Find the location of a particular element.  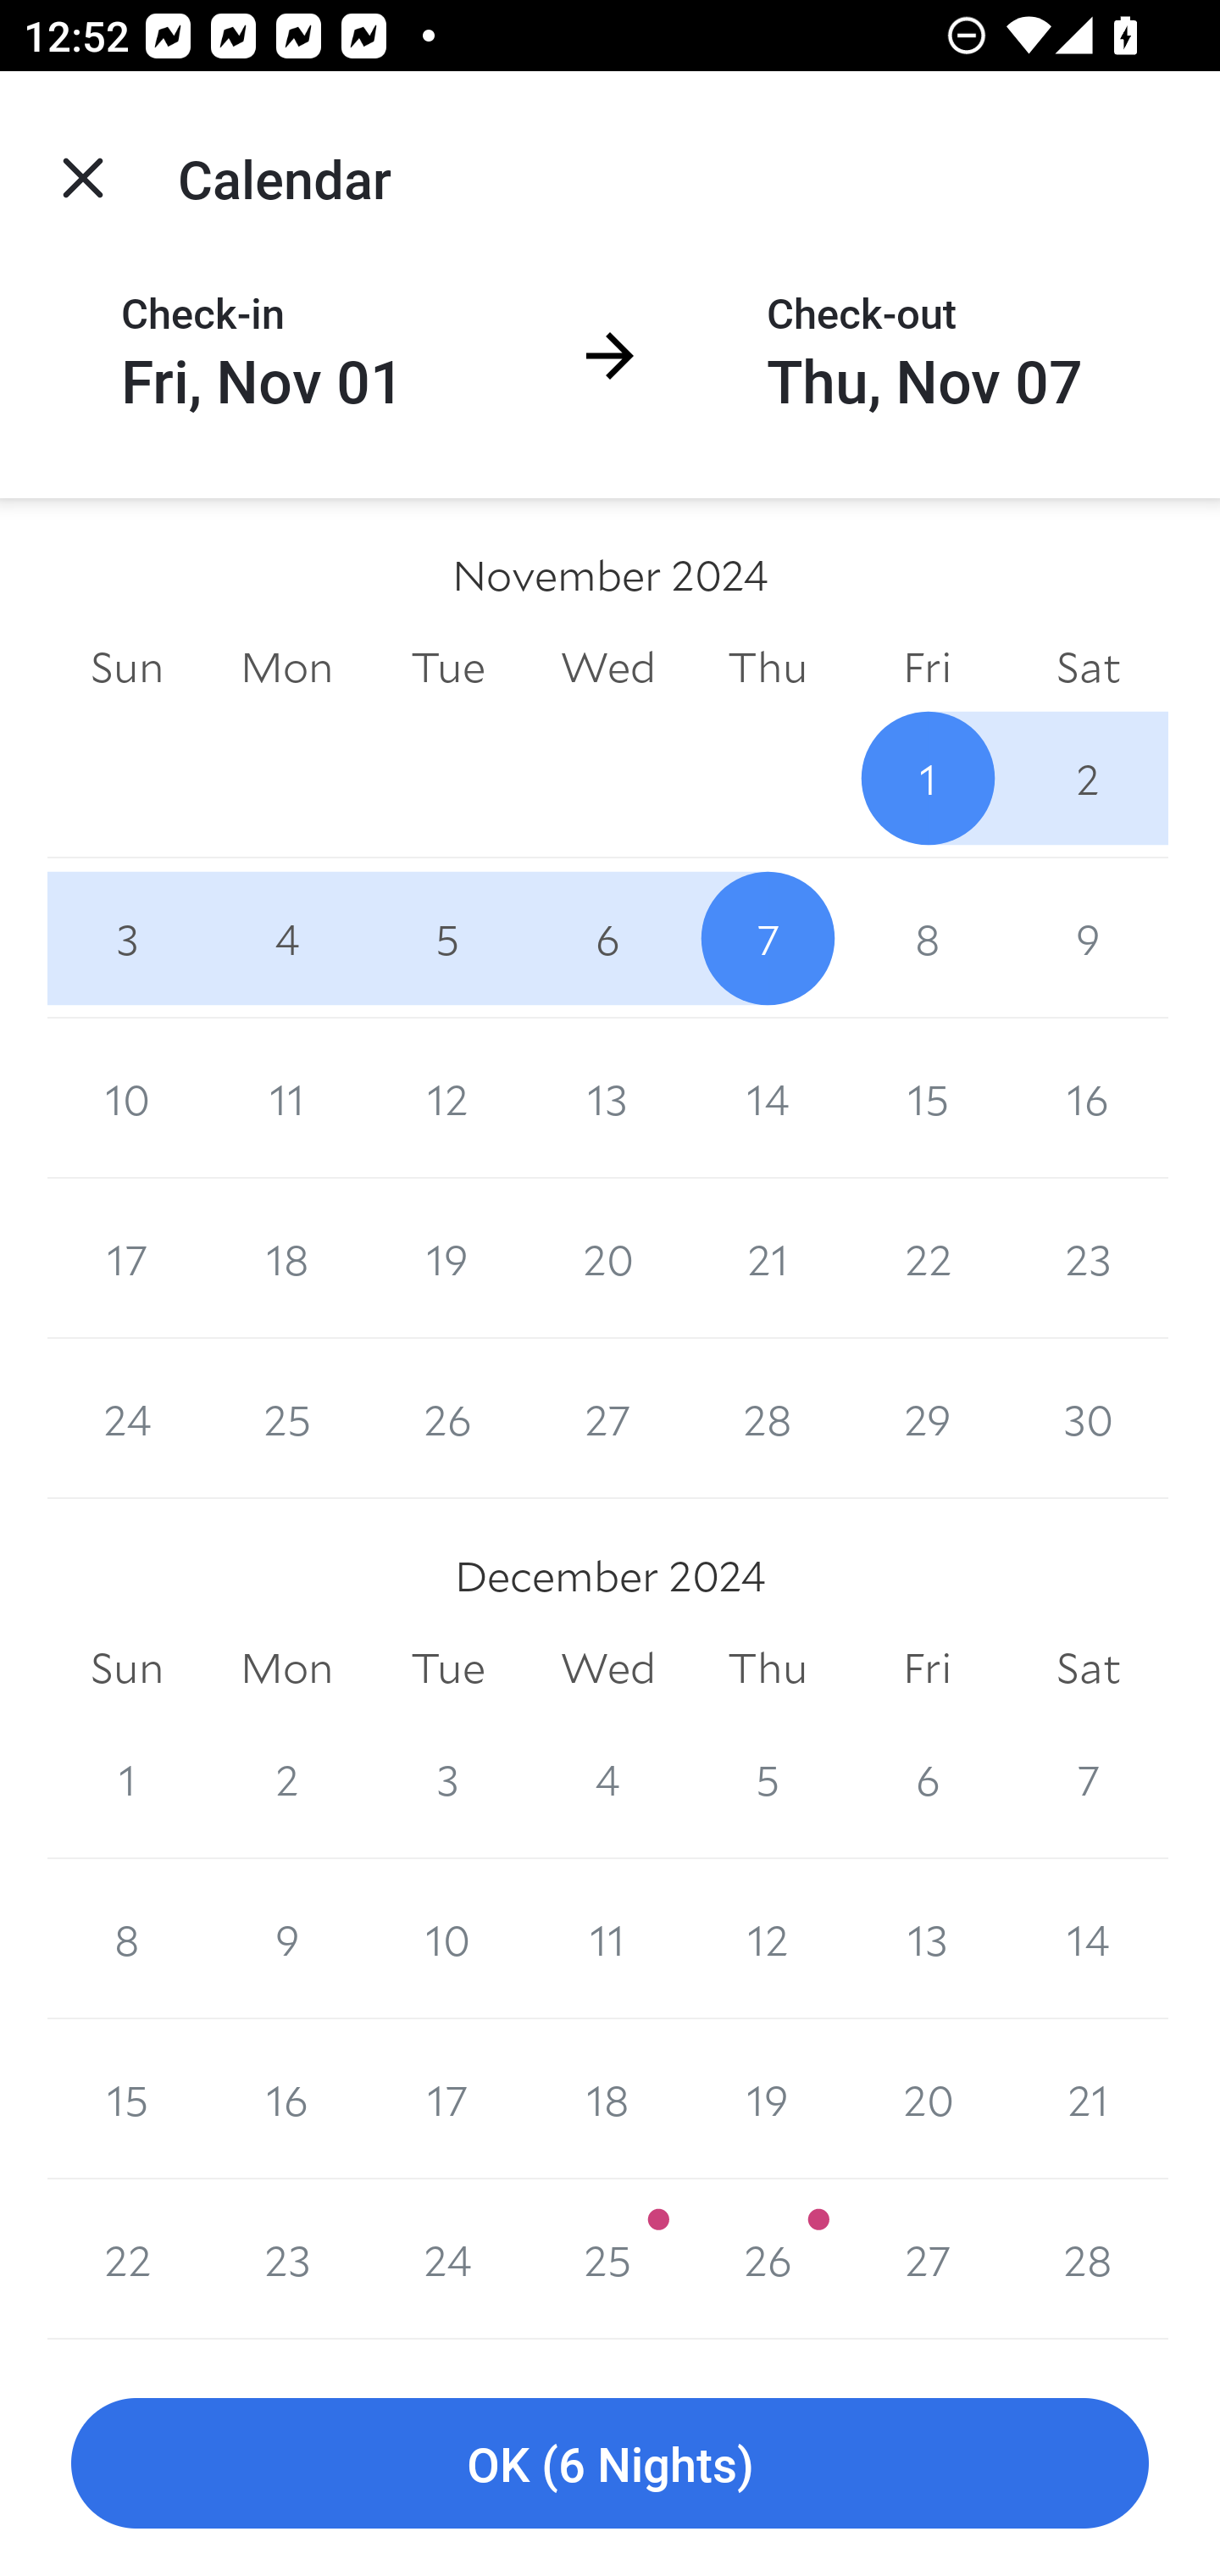

14 14 November 2024 is located at coordinates (768, 1098).